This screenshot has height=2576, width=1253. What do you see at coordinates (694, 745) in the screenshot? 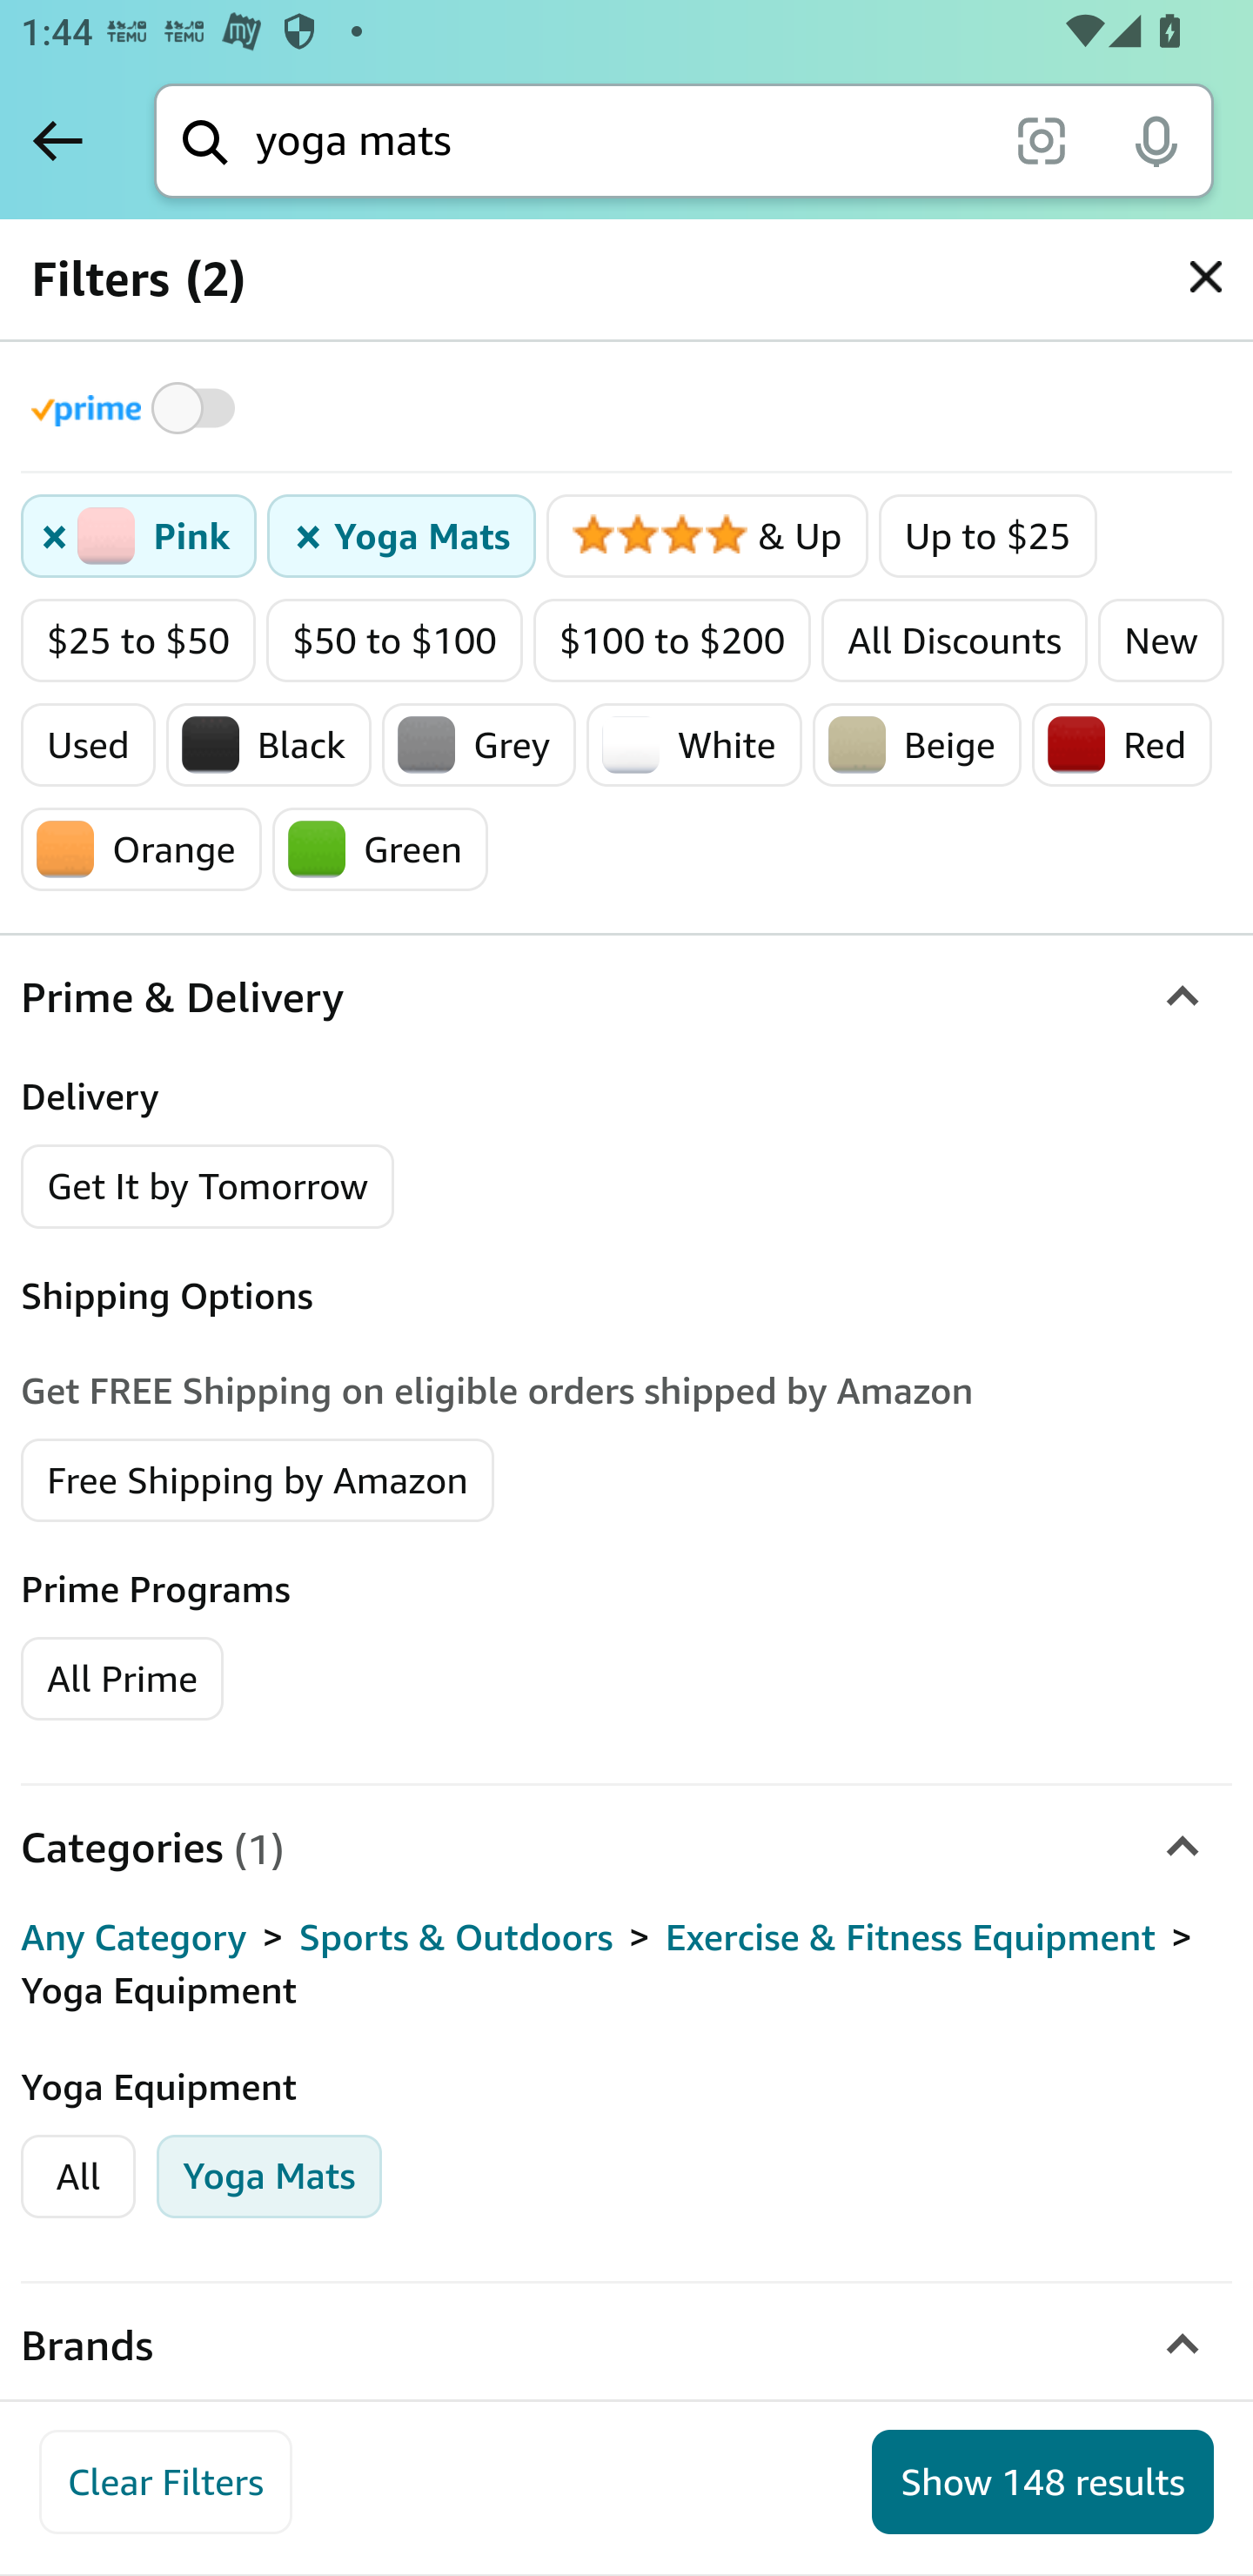
I see `White White White White` at bounding box center [694, 745].